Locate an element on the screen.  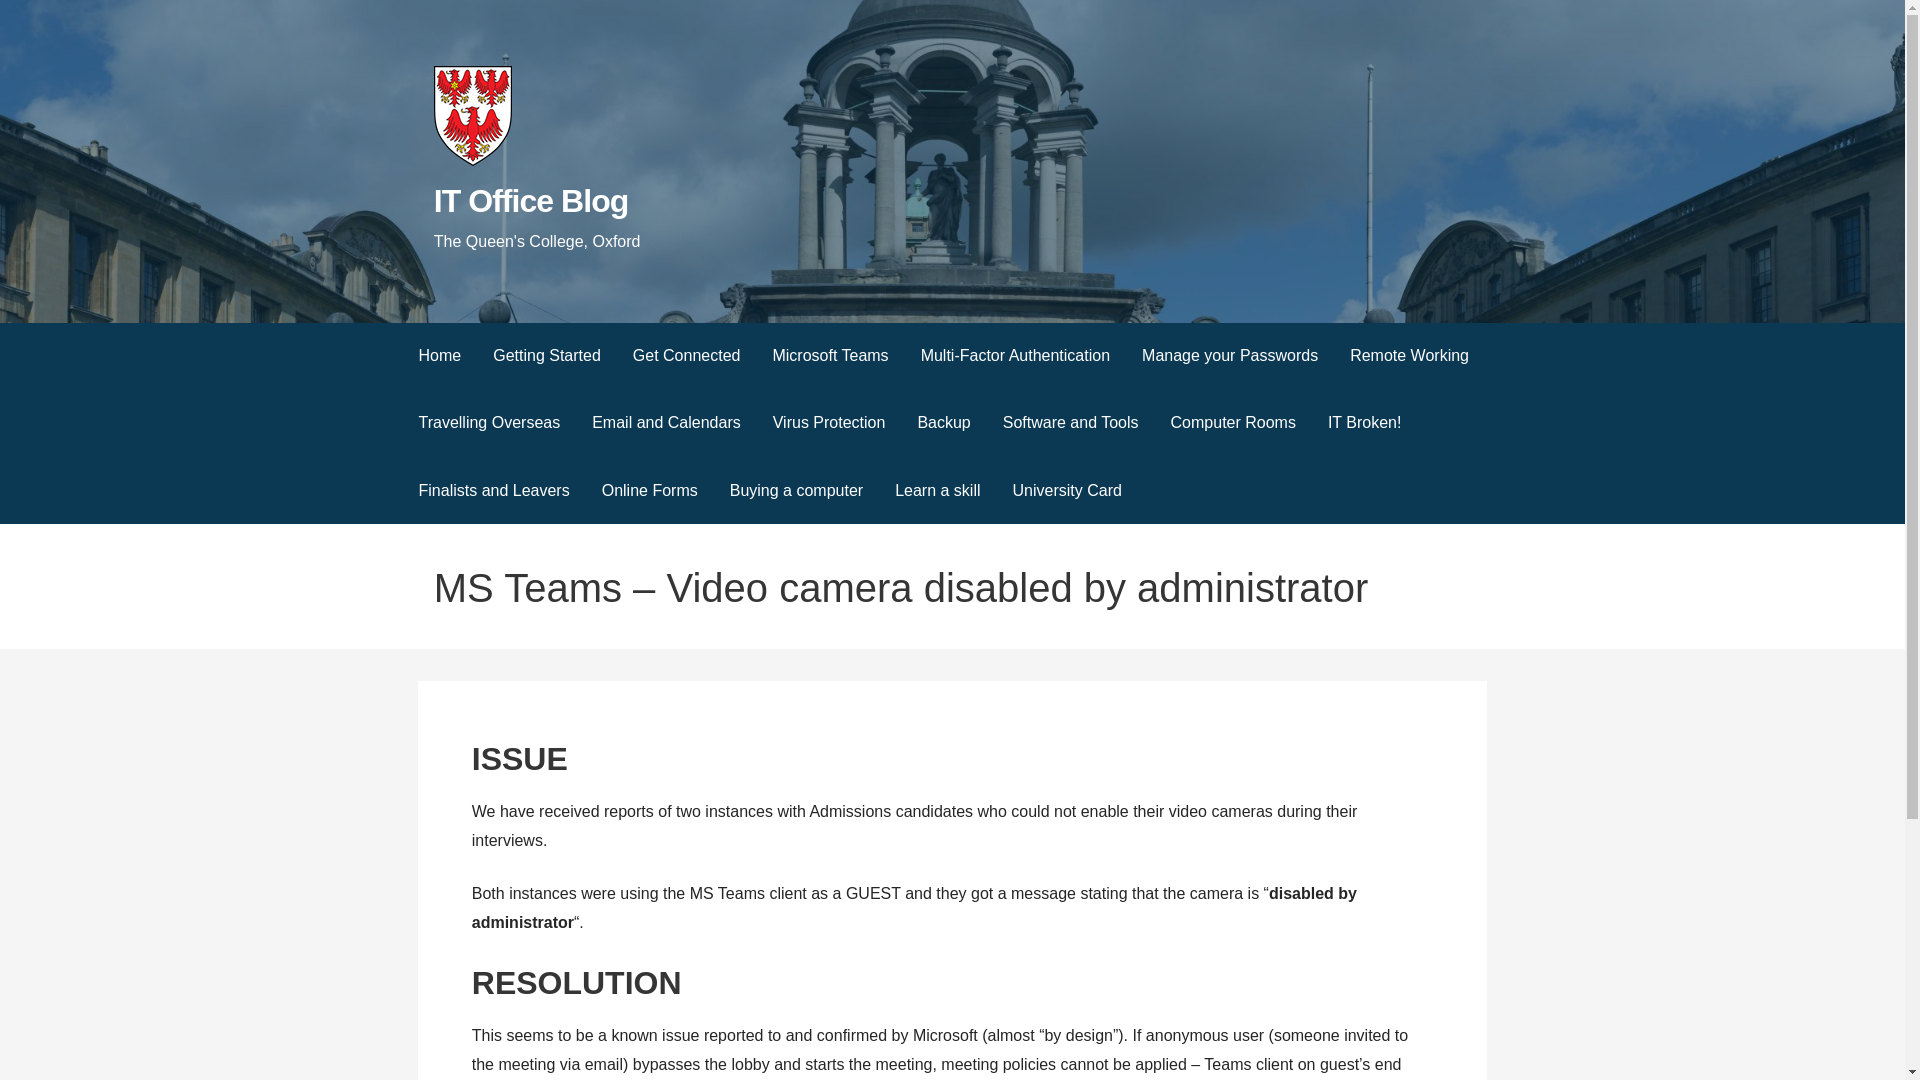
Software and Tools is located at coordinates (1070, 422).